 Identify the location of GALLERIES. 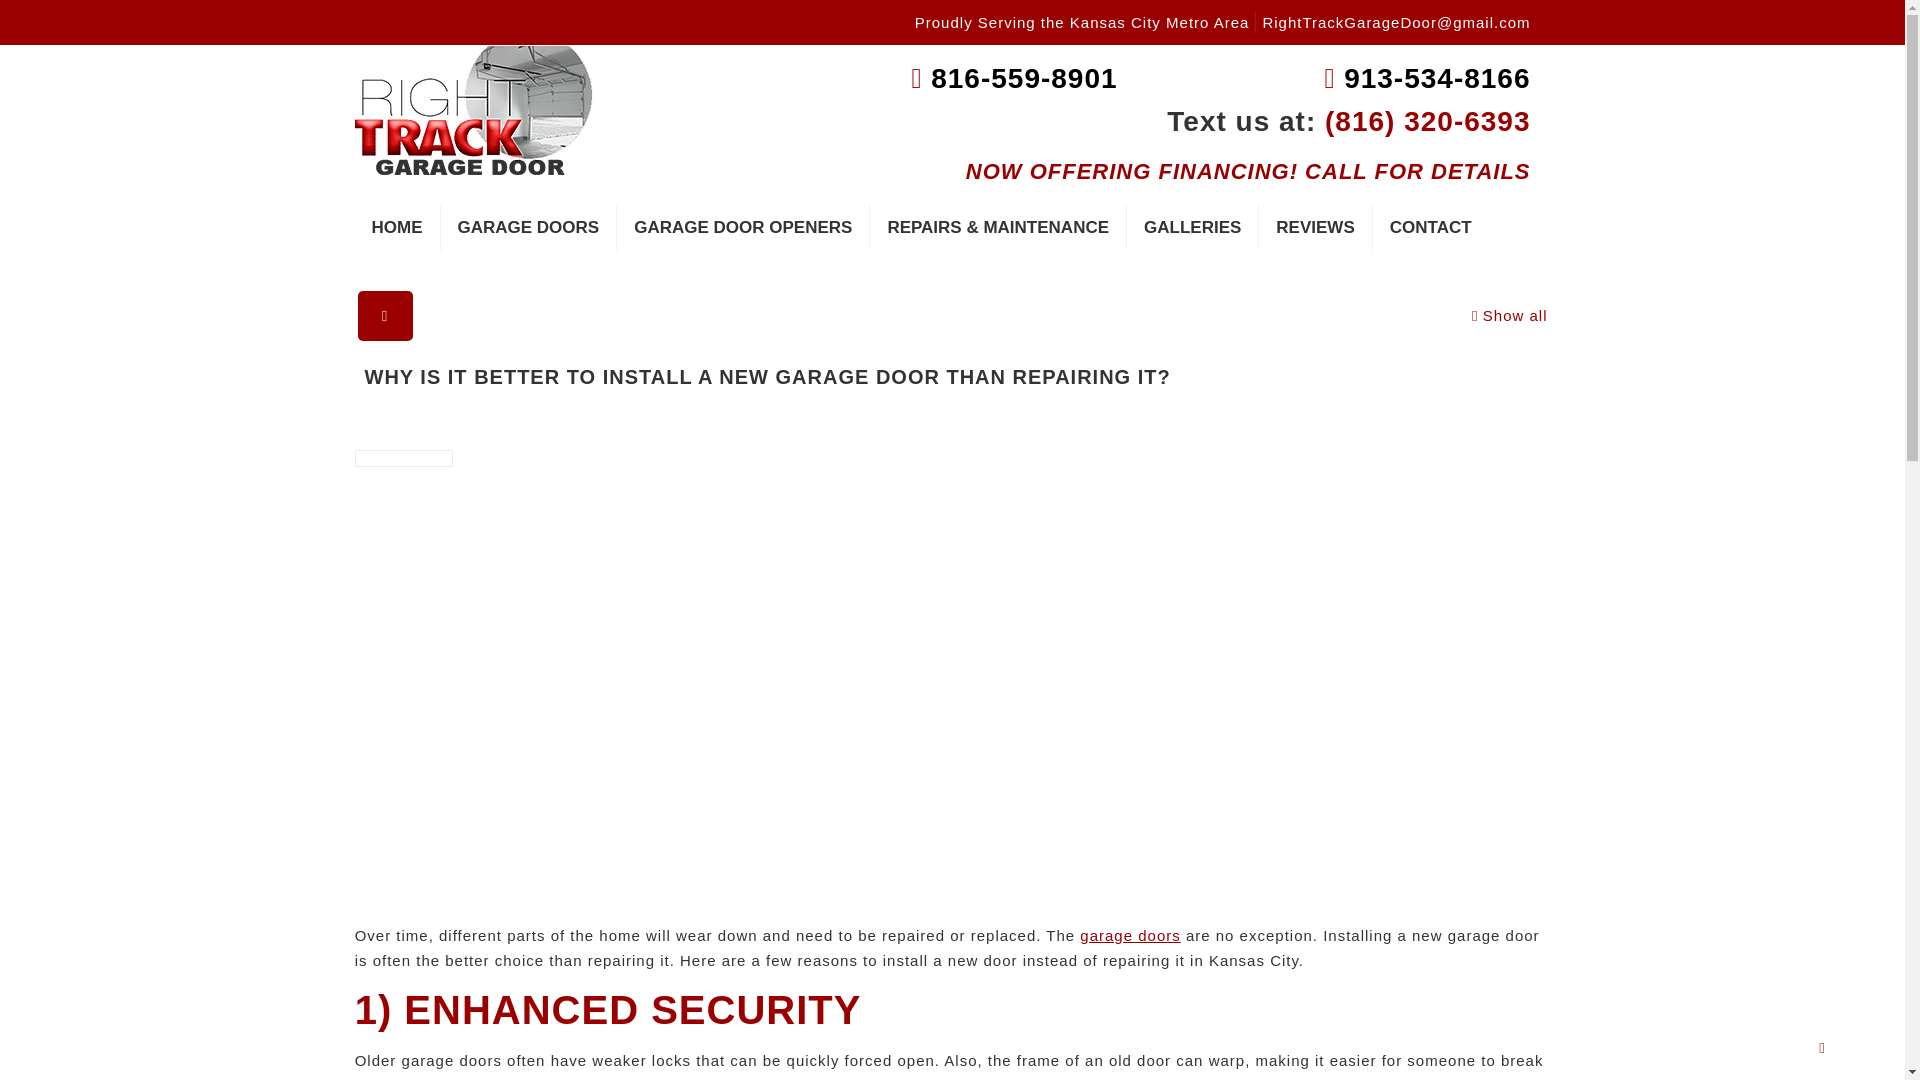
(1193, 227).